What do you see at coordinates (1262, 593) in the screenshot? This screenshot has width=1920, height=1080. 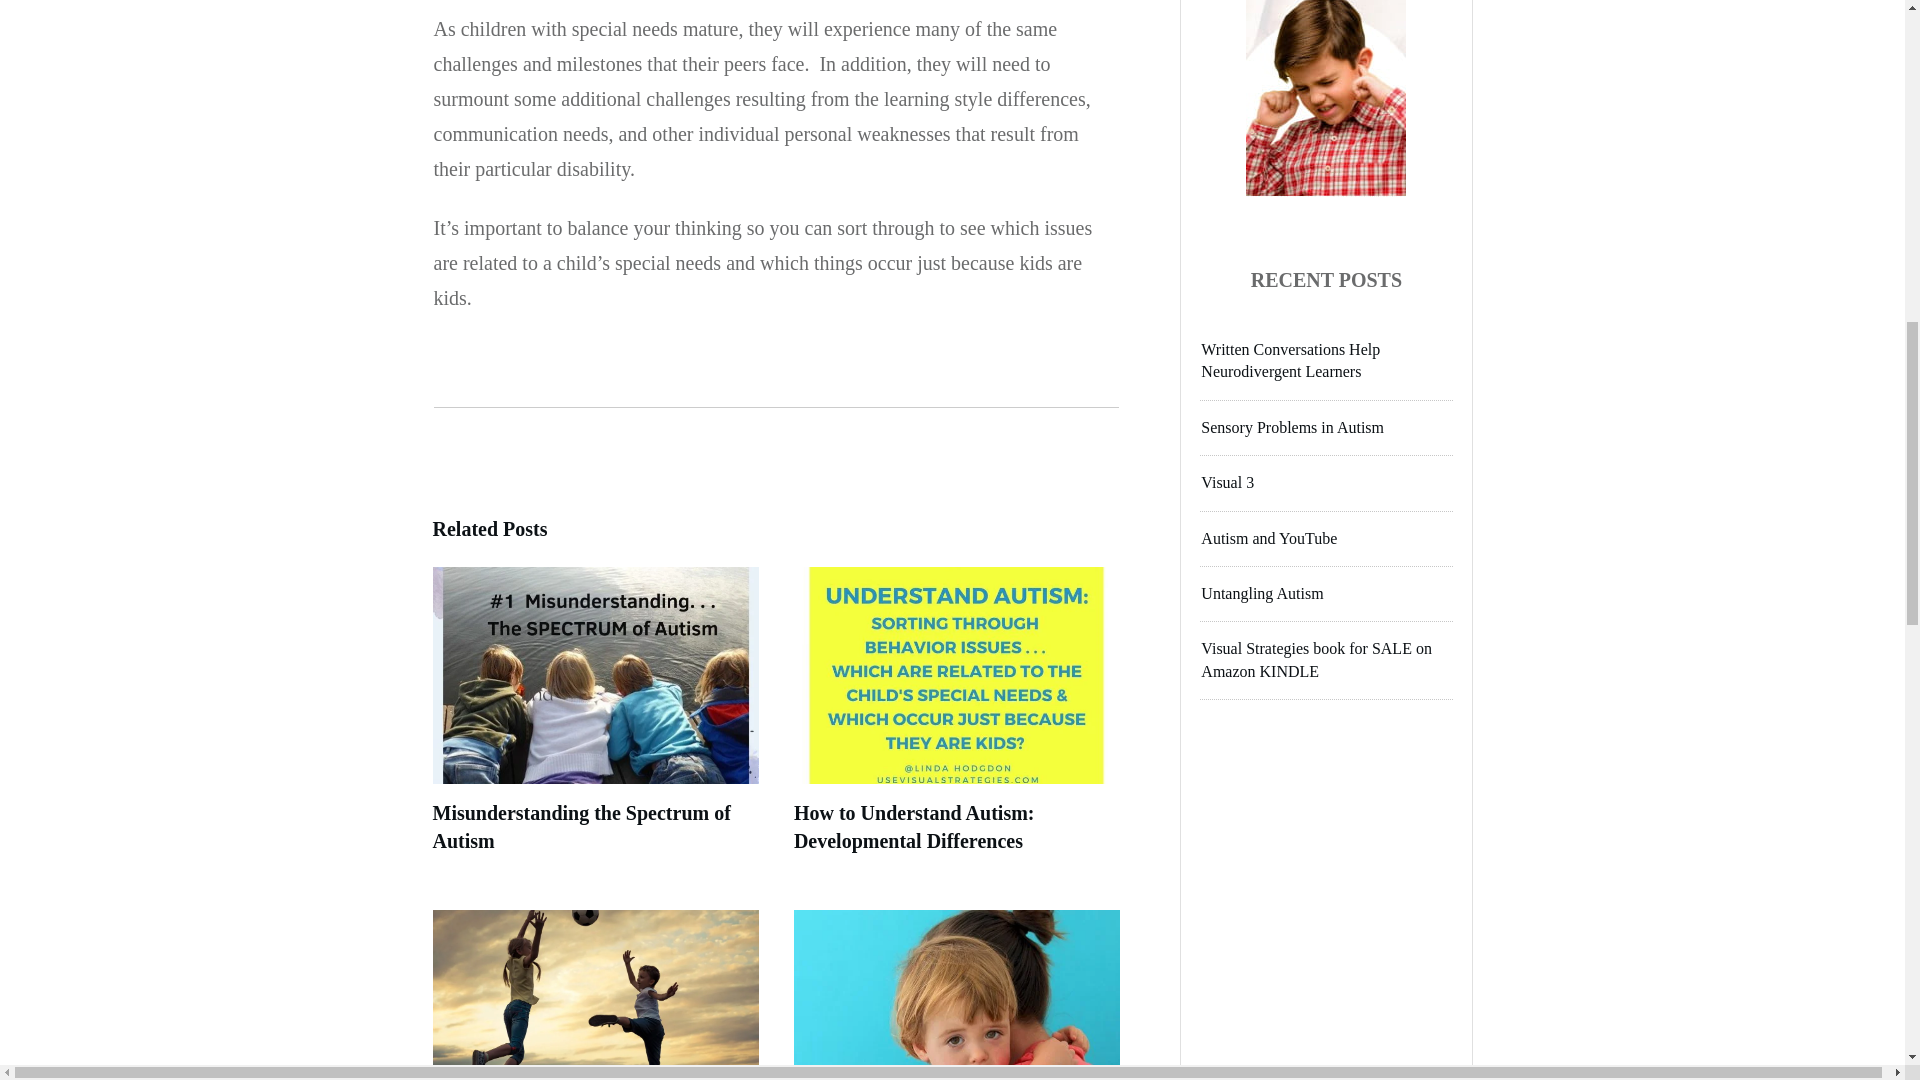 I see `Untangling Autism` at bounding box center [1262, 593].